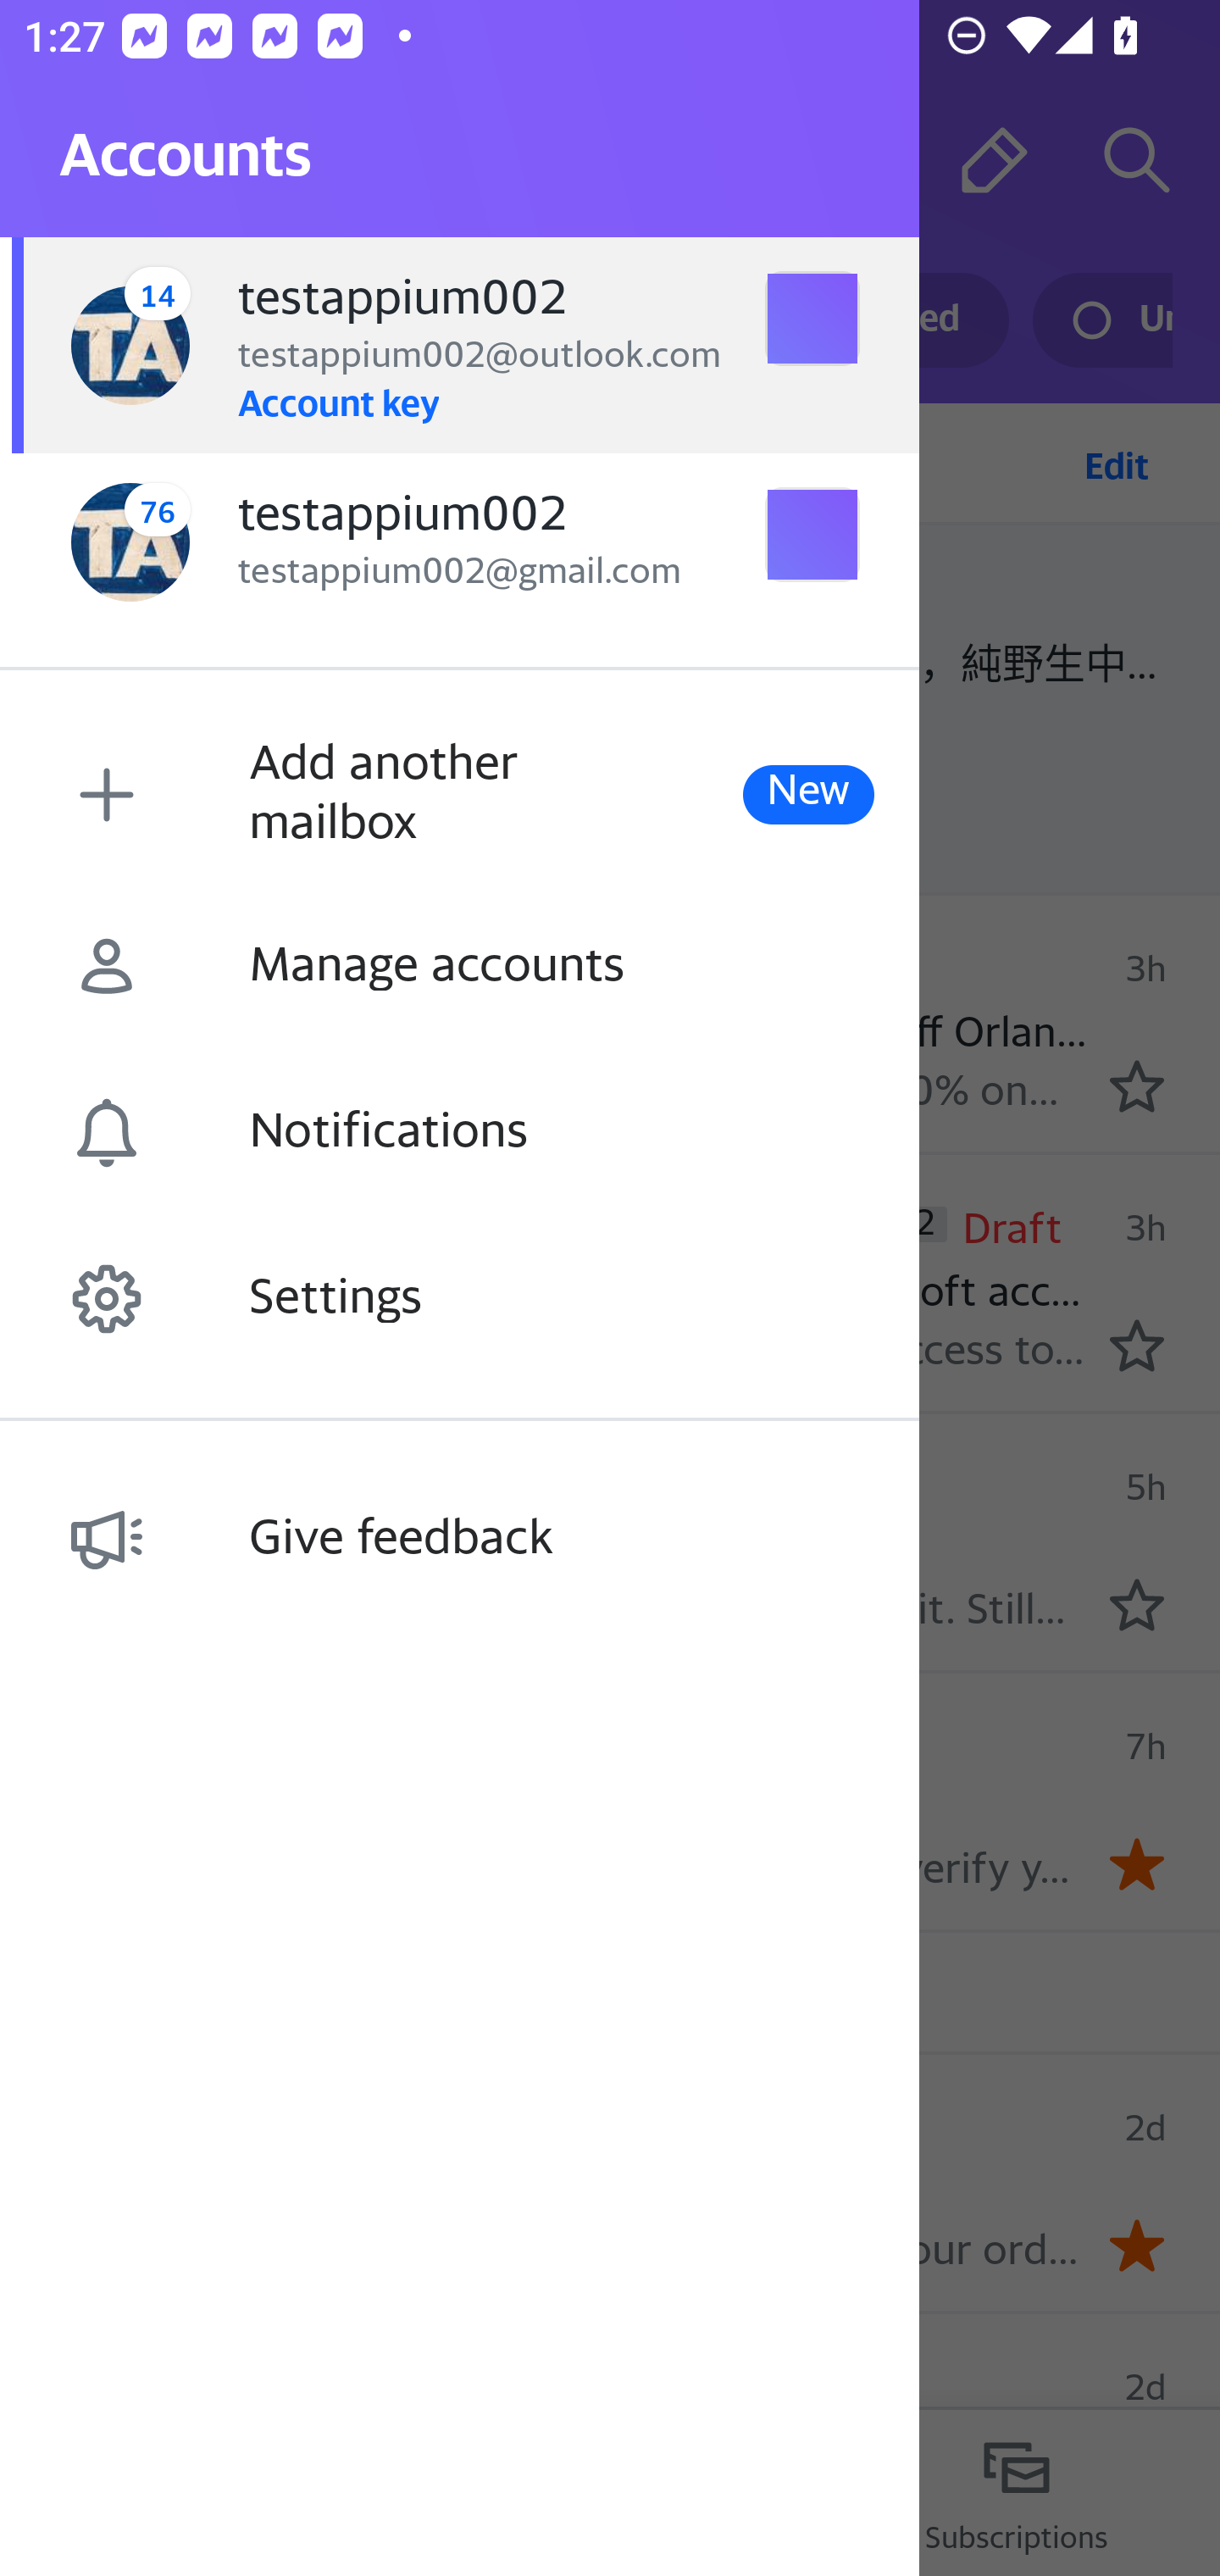  What do you see at coordinates (107, 1280) in the screenshot?
I see `Profile
Me & Microsoft account team` at bounding box center [107, 1280].